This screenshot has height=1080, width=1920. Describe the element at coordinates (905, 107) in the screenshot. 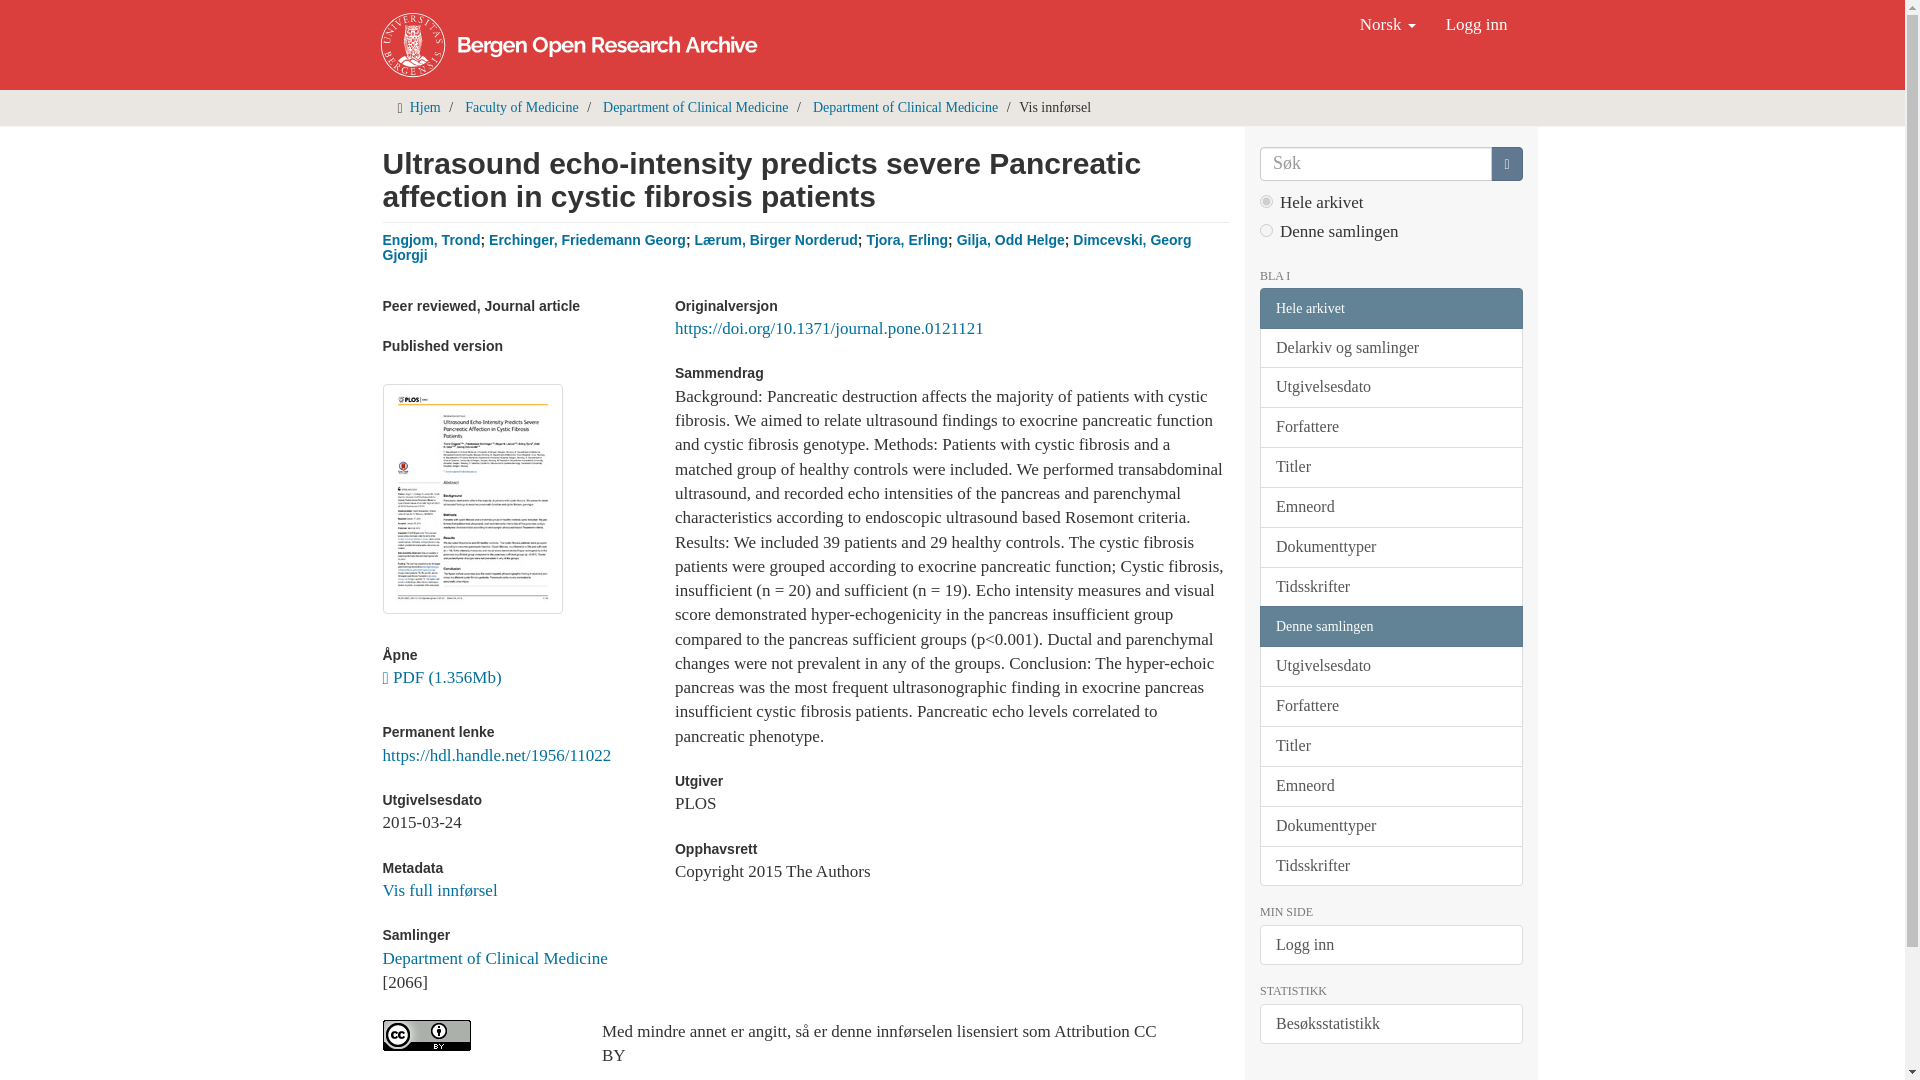

I see `Department of Clinical Medicine` at that location.